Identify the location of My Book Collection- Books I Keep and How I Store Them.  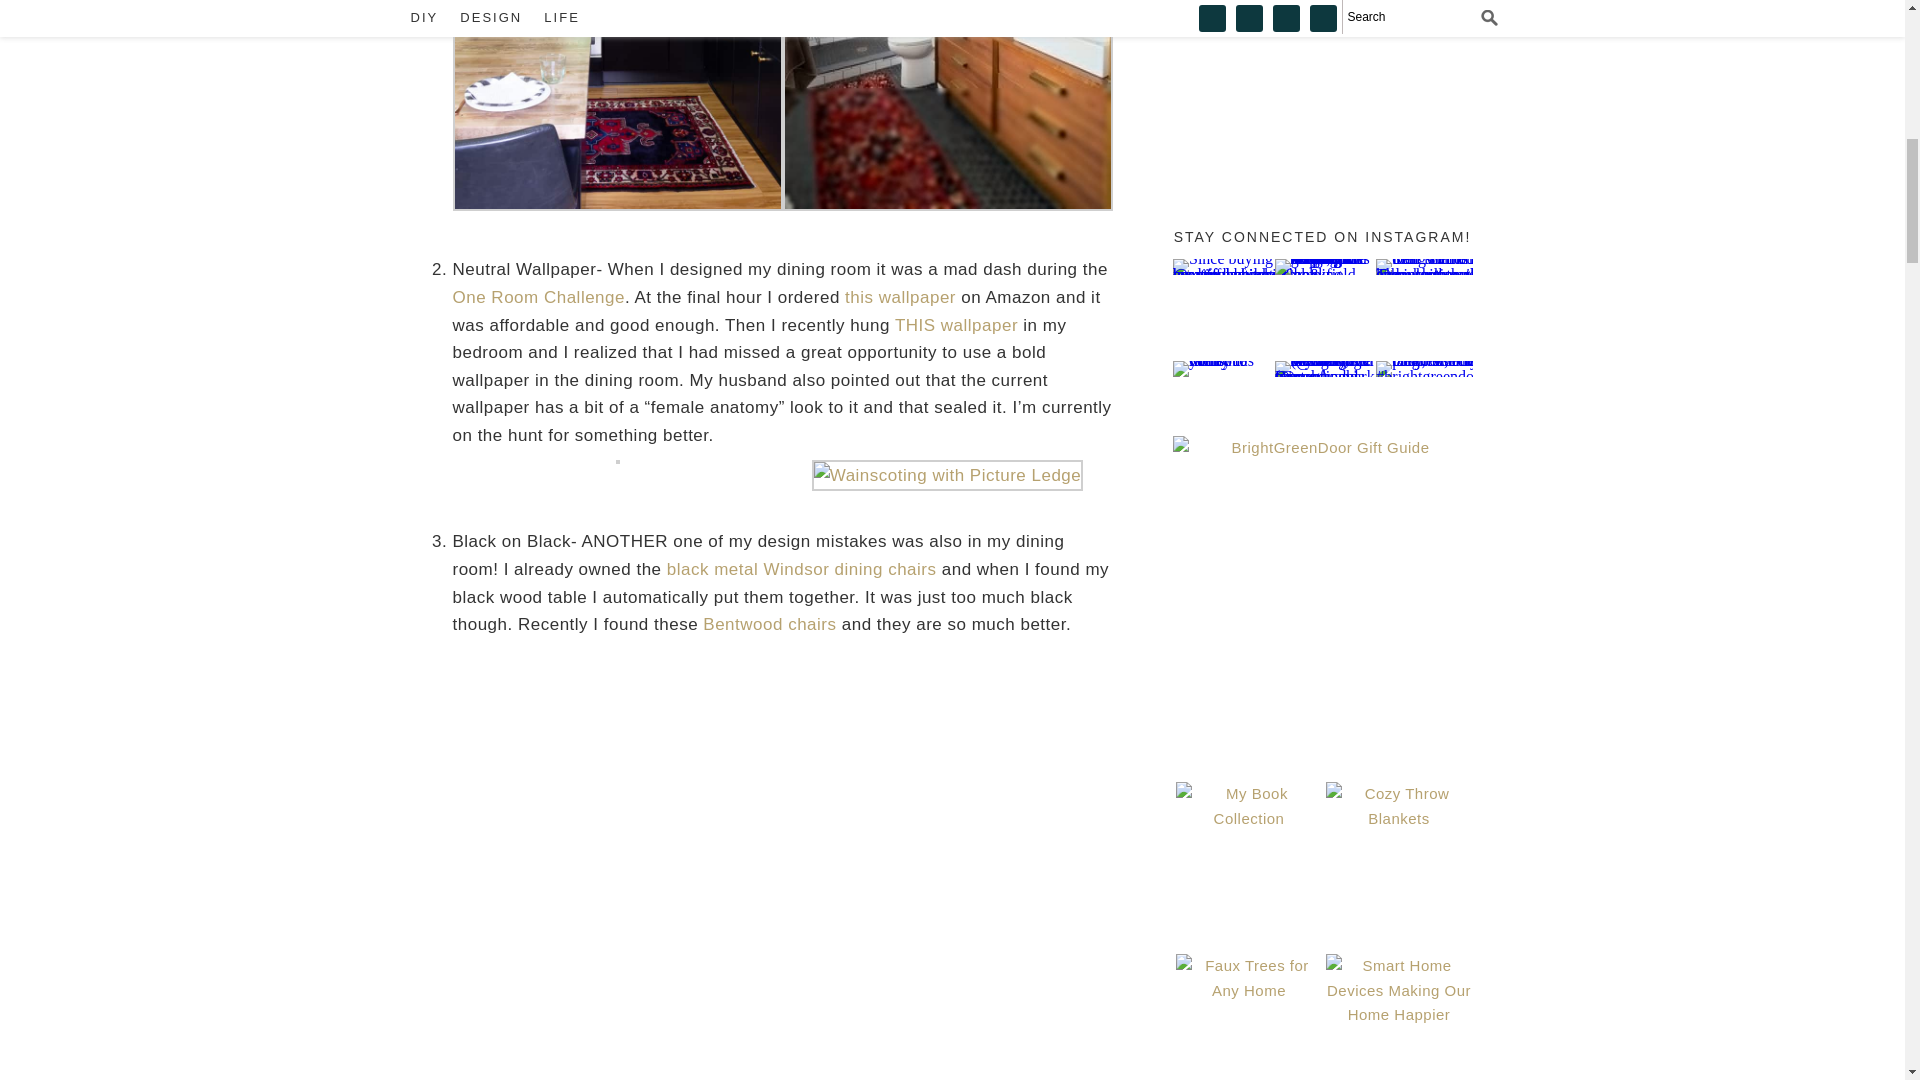
(1248, 854).